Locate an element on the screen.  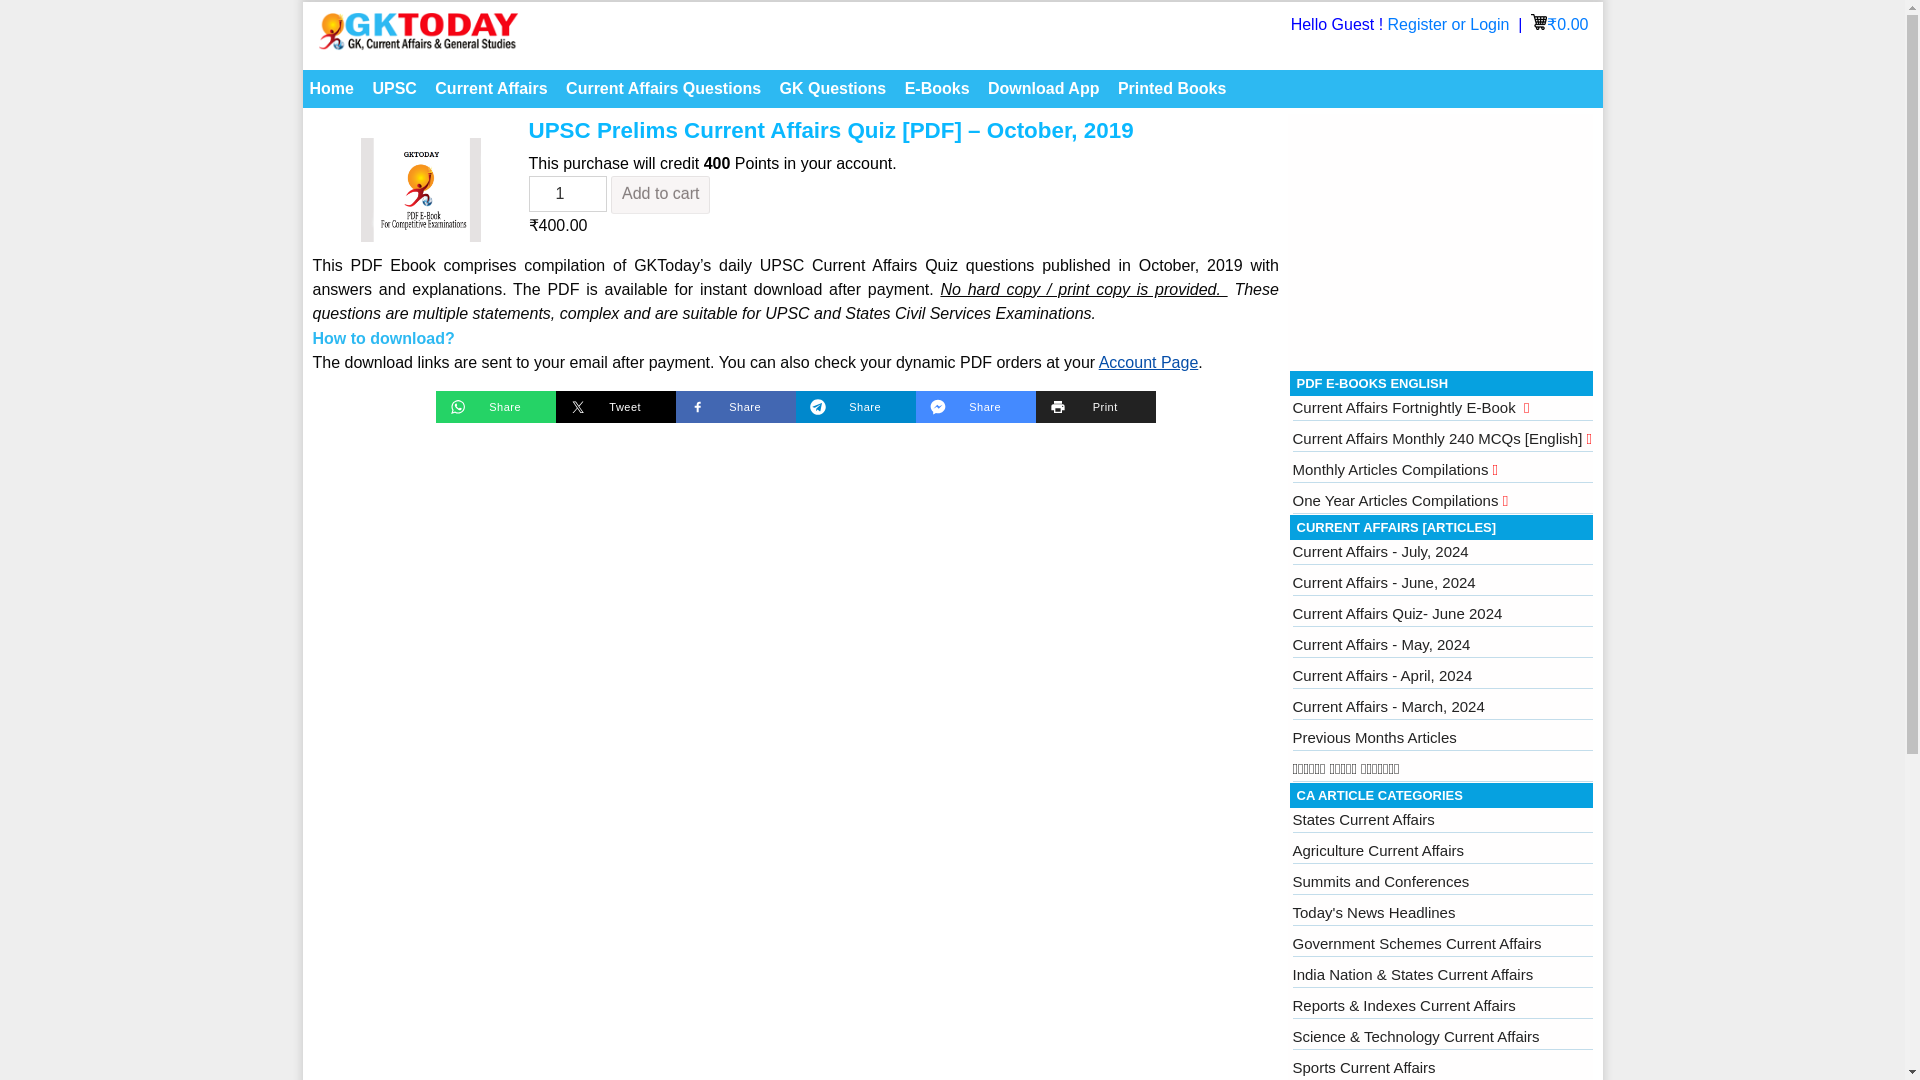
1 is located at coordinates (567, 194).